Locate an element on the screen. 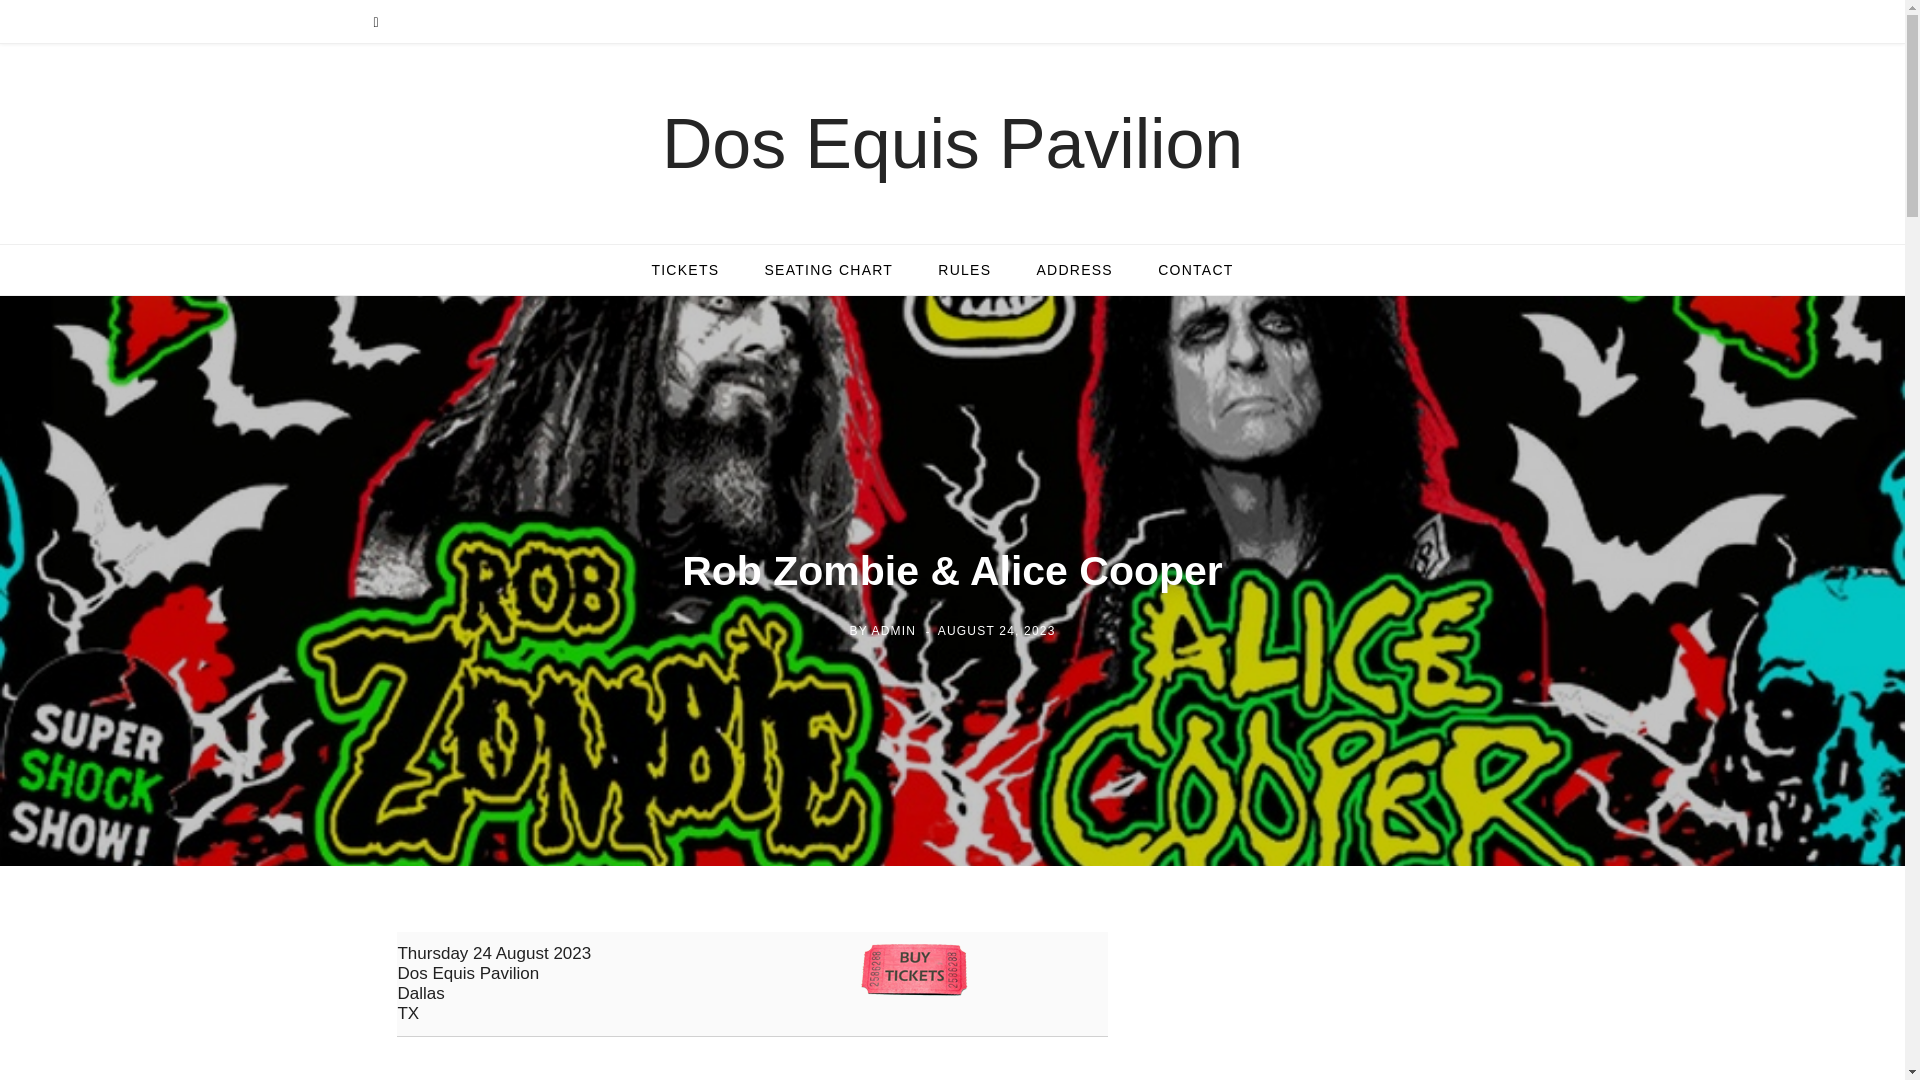  Dos Equis Pavilion Contact is located at coordinates (1196, 270).